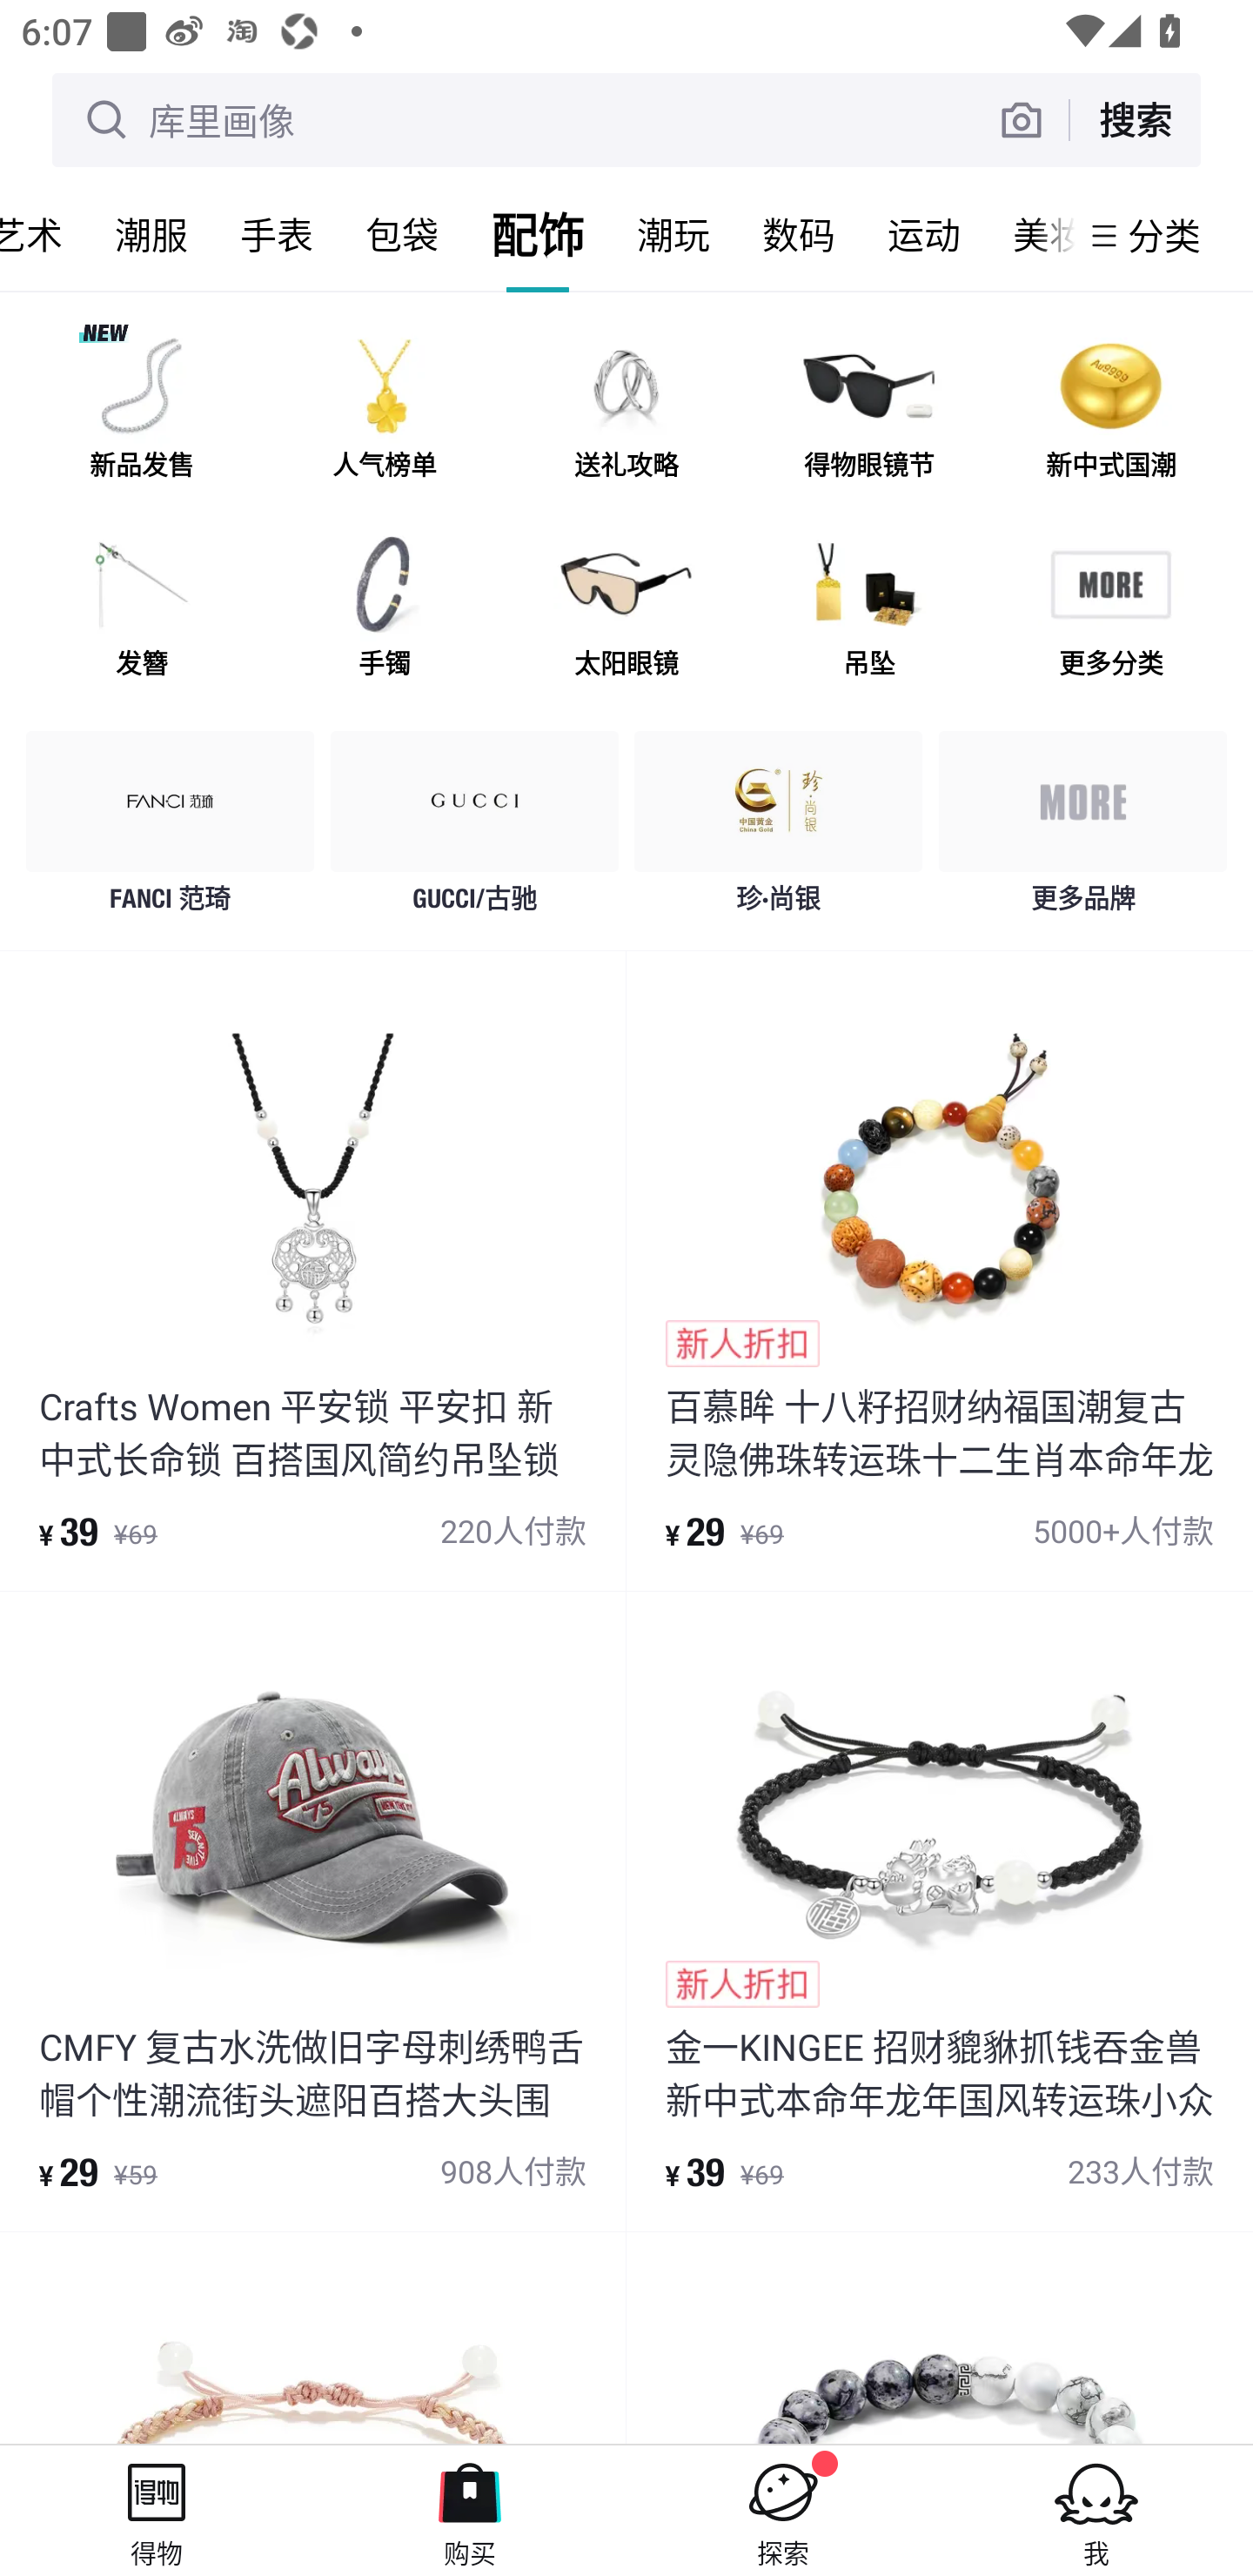 This screenshot has height=2576, width=1253. Describe the element at coordinates (277, 235) in the screenshot. I see `手表` at that location.